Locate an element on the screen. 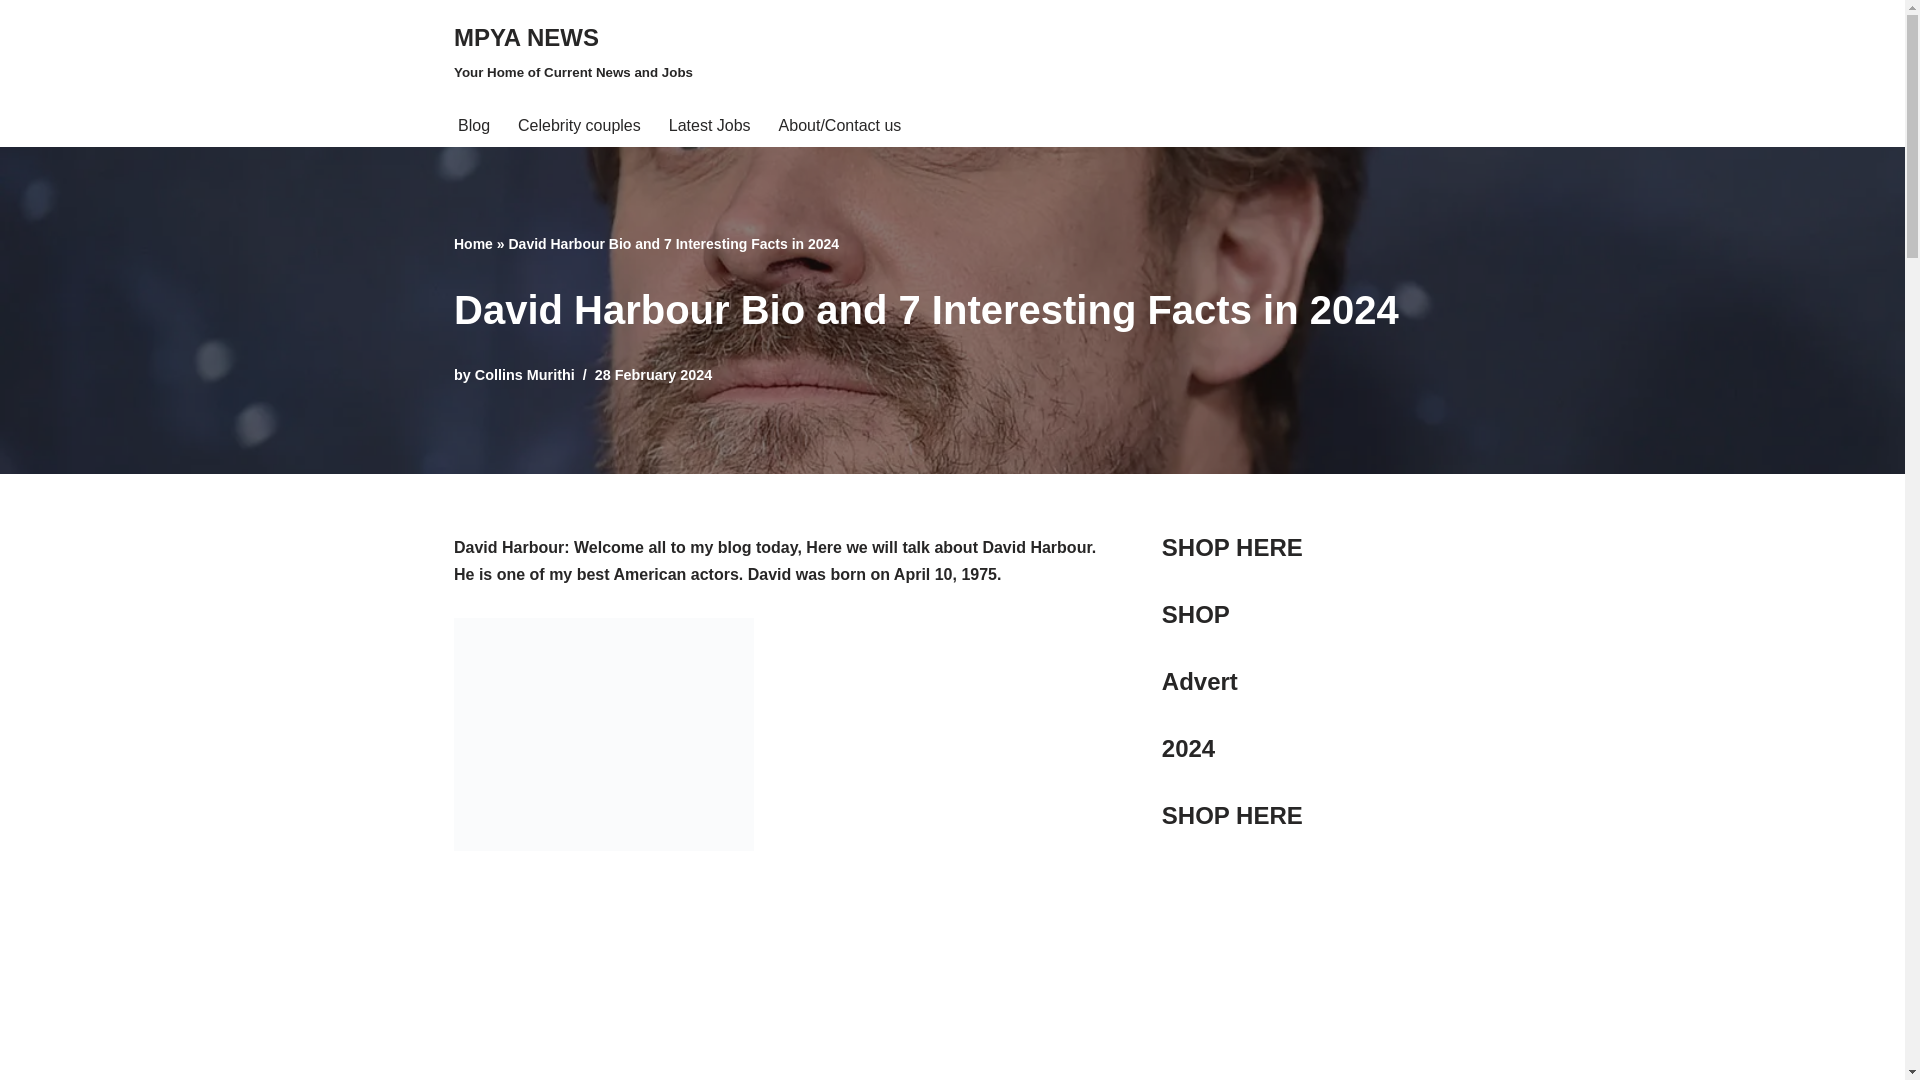 This screenshot has height=1080, width=1920. Celebrity couples is located at coordinates (573, 52).